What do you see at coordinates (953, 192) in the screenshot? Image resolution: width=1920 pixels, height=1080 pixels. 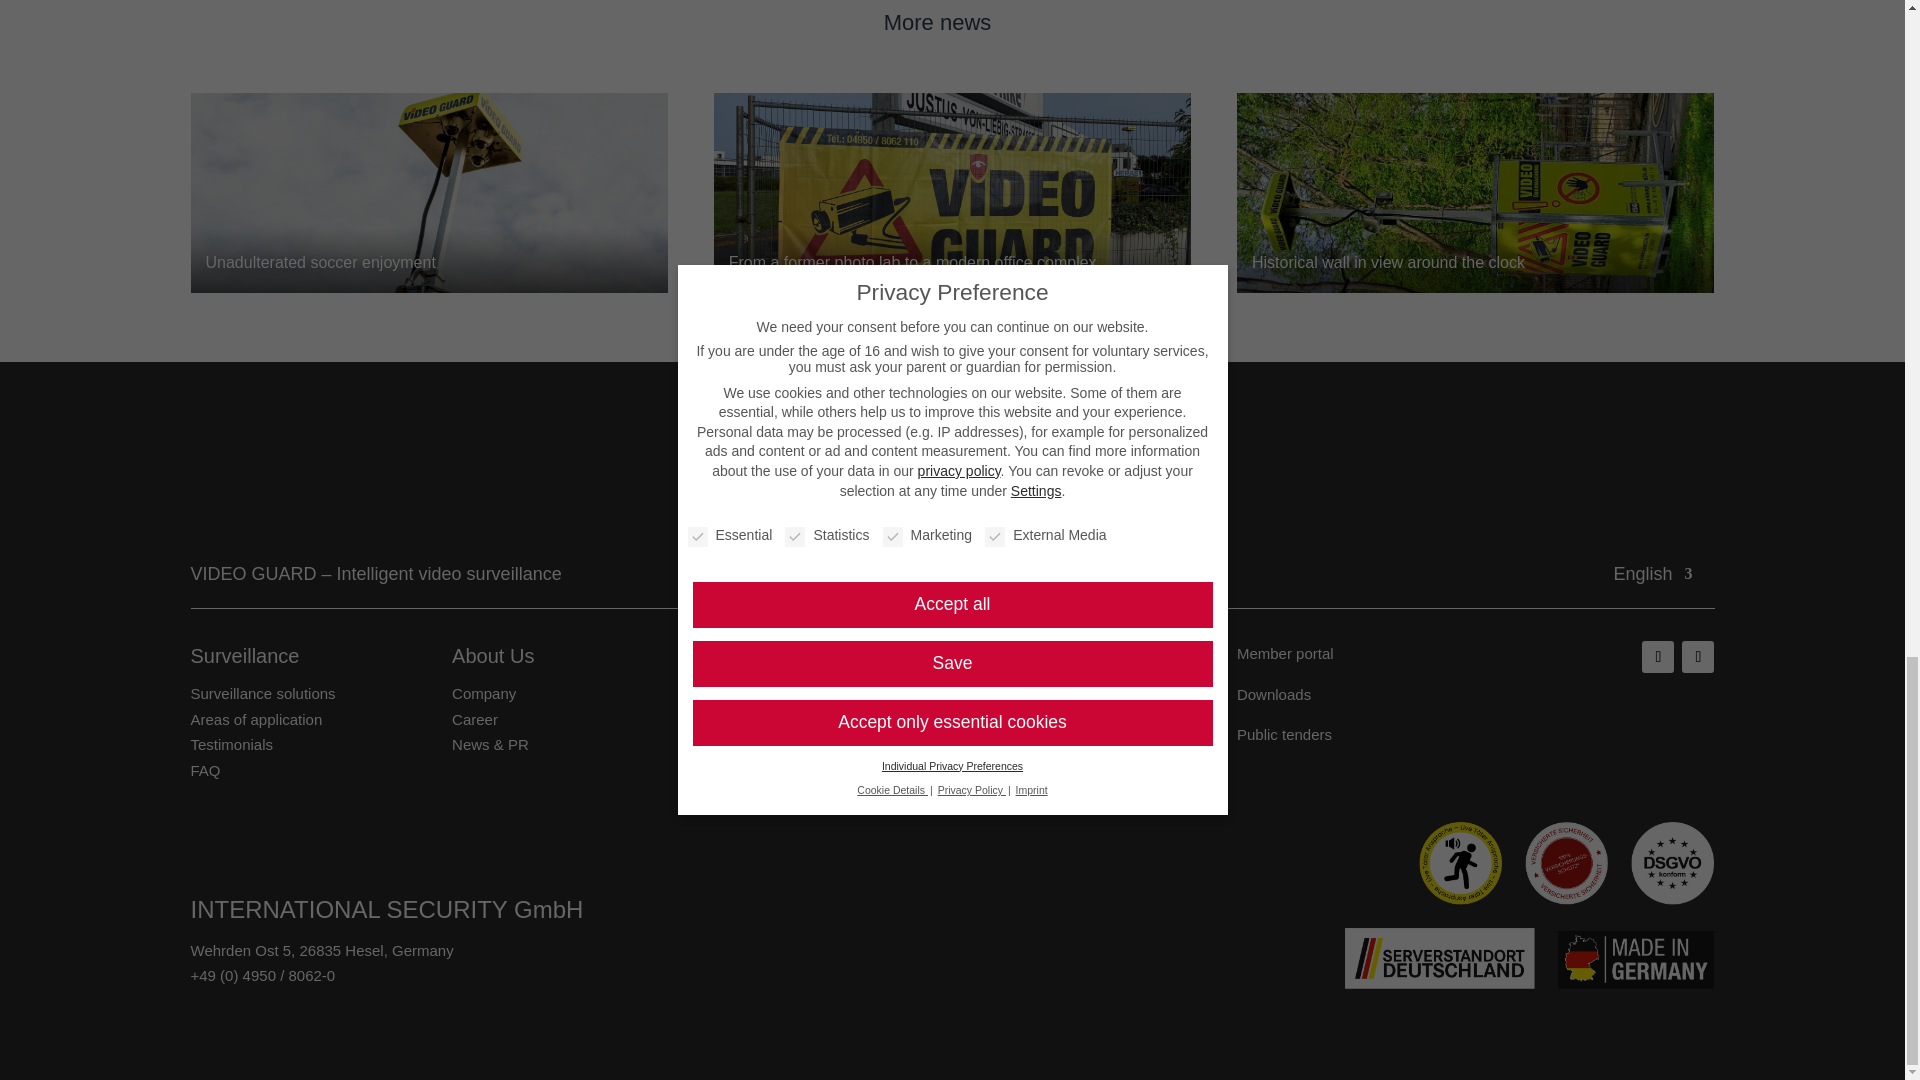 I see `From a former photo lab to a modern office complex` at bounding box center [953, 192].